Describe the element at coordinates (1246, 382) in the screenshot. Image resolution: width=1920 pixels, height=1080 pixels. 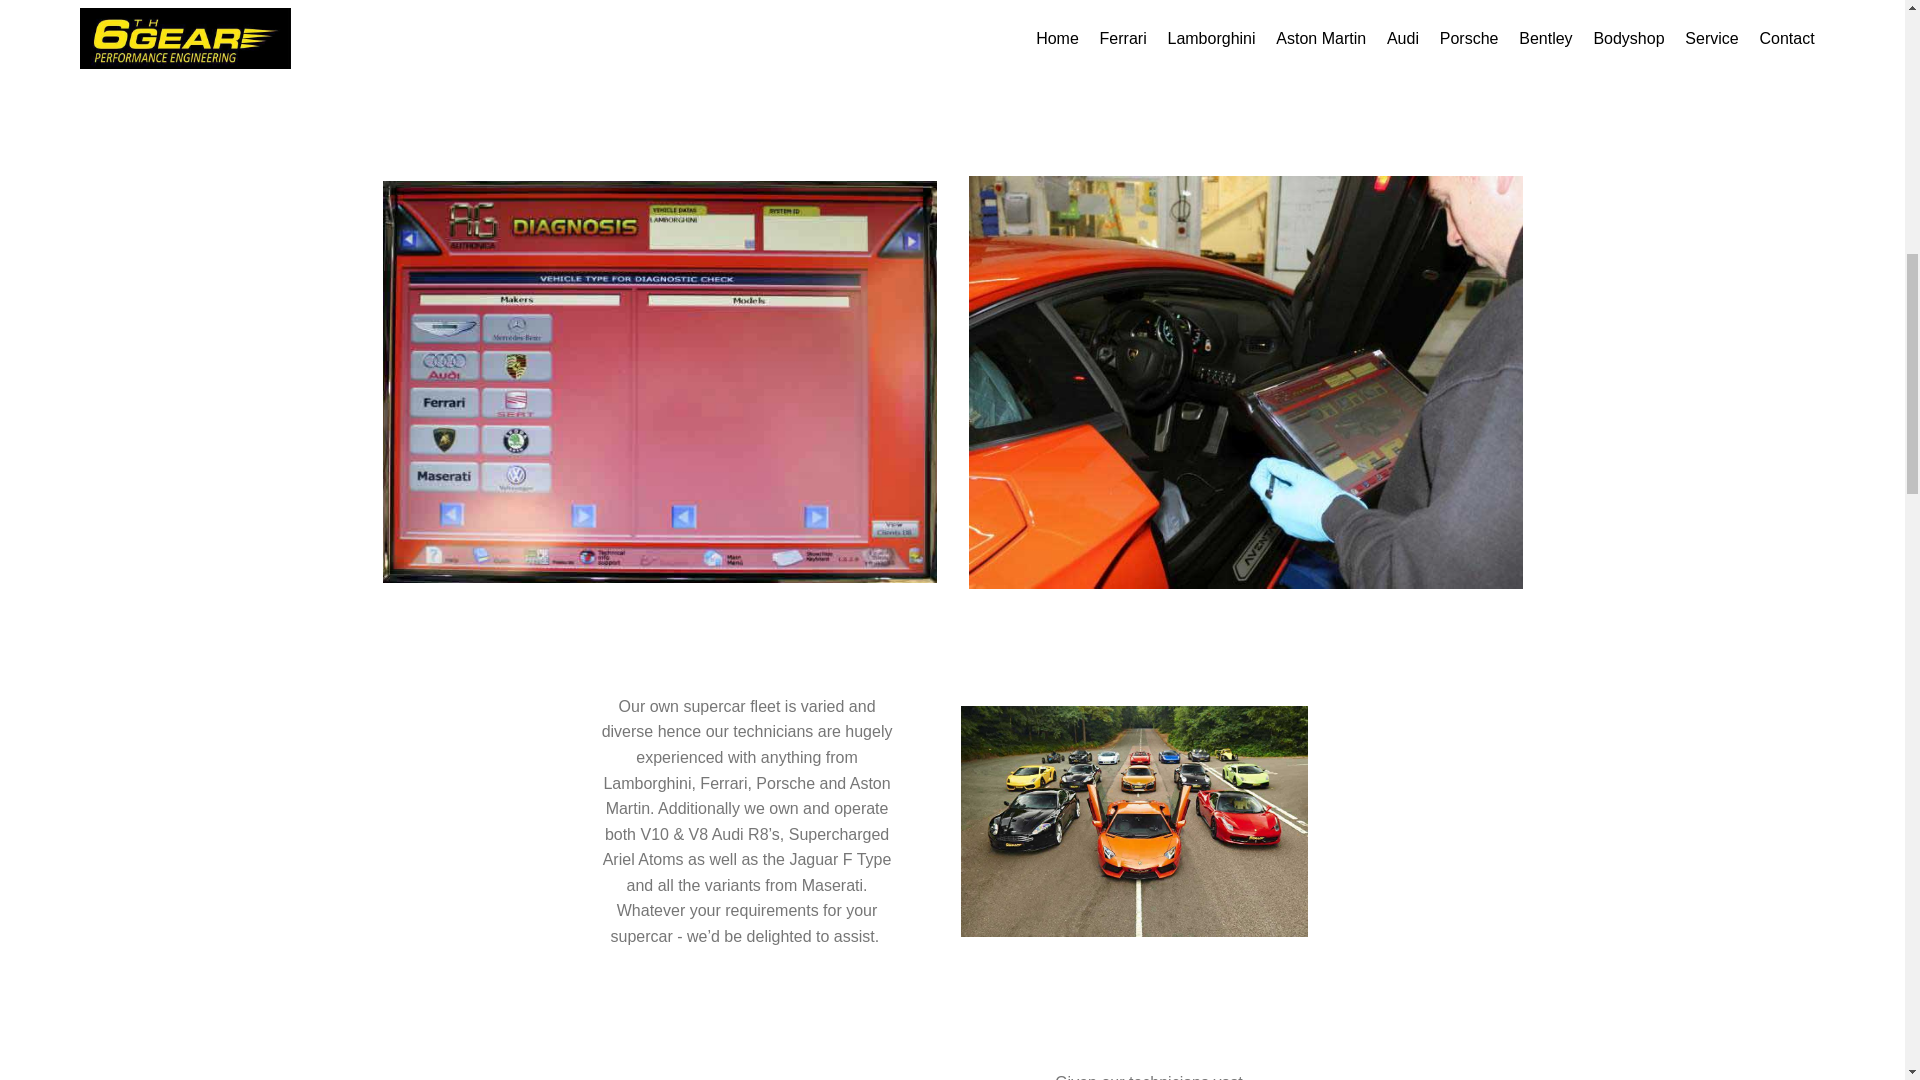
I see `Ferrari Service` at that location.